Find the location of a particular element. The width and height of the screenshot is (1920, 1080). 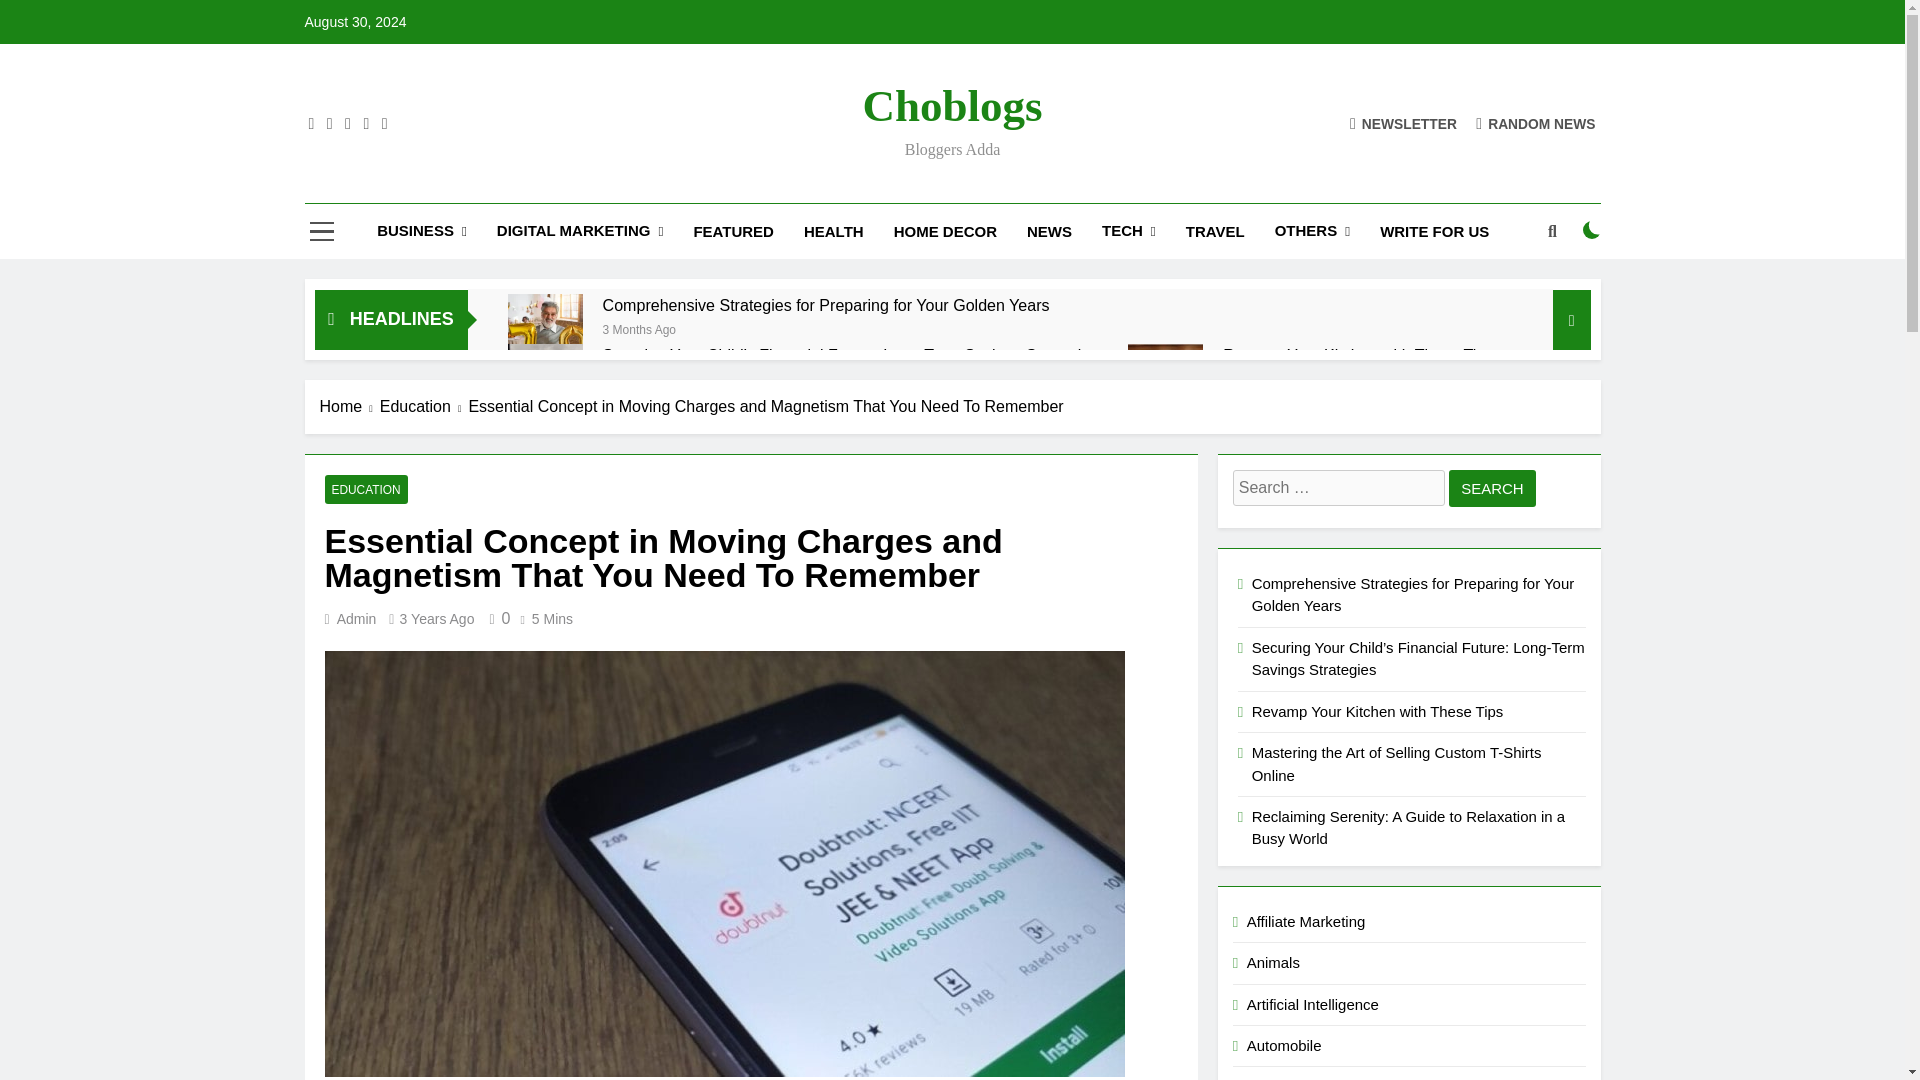

WRITE FOR US is located at coordinates (1434, 231).